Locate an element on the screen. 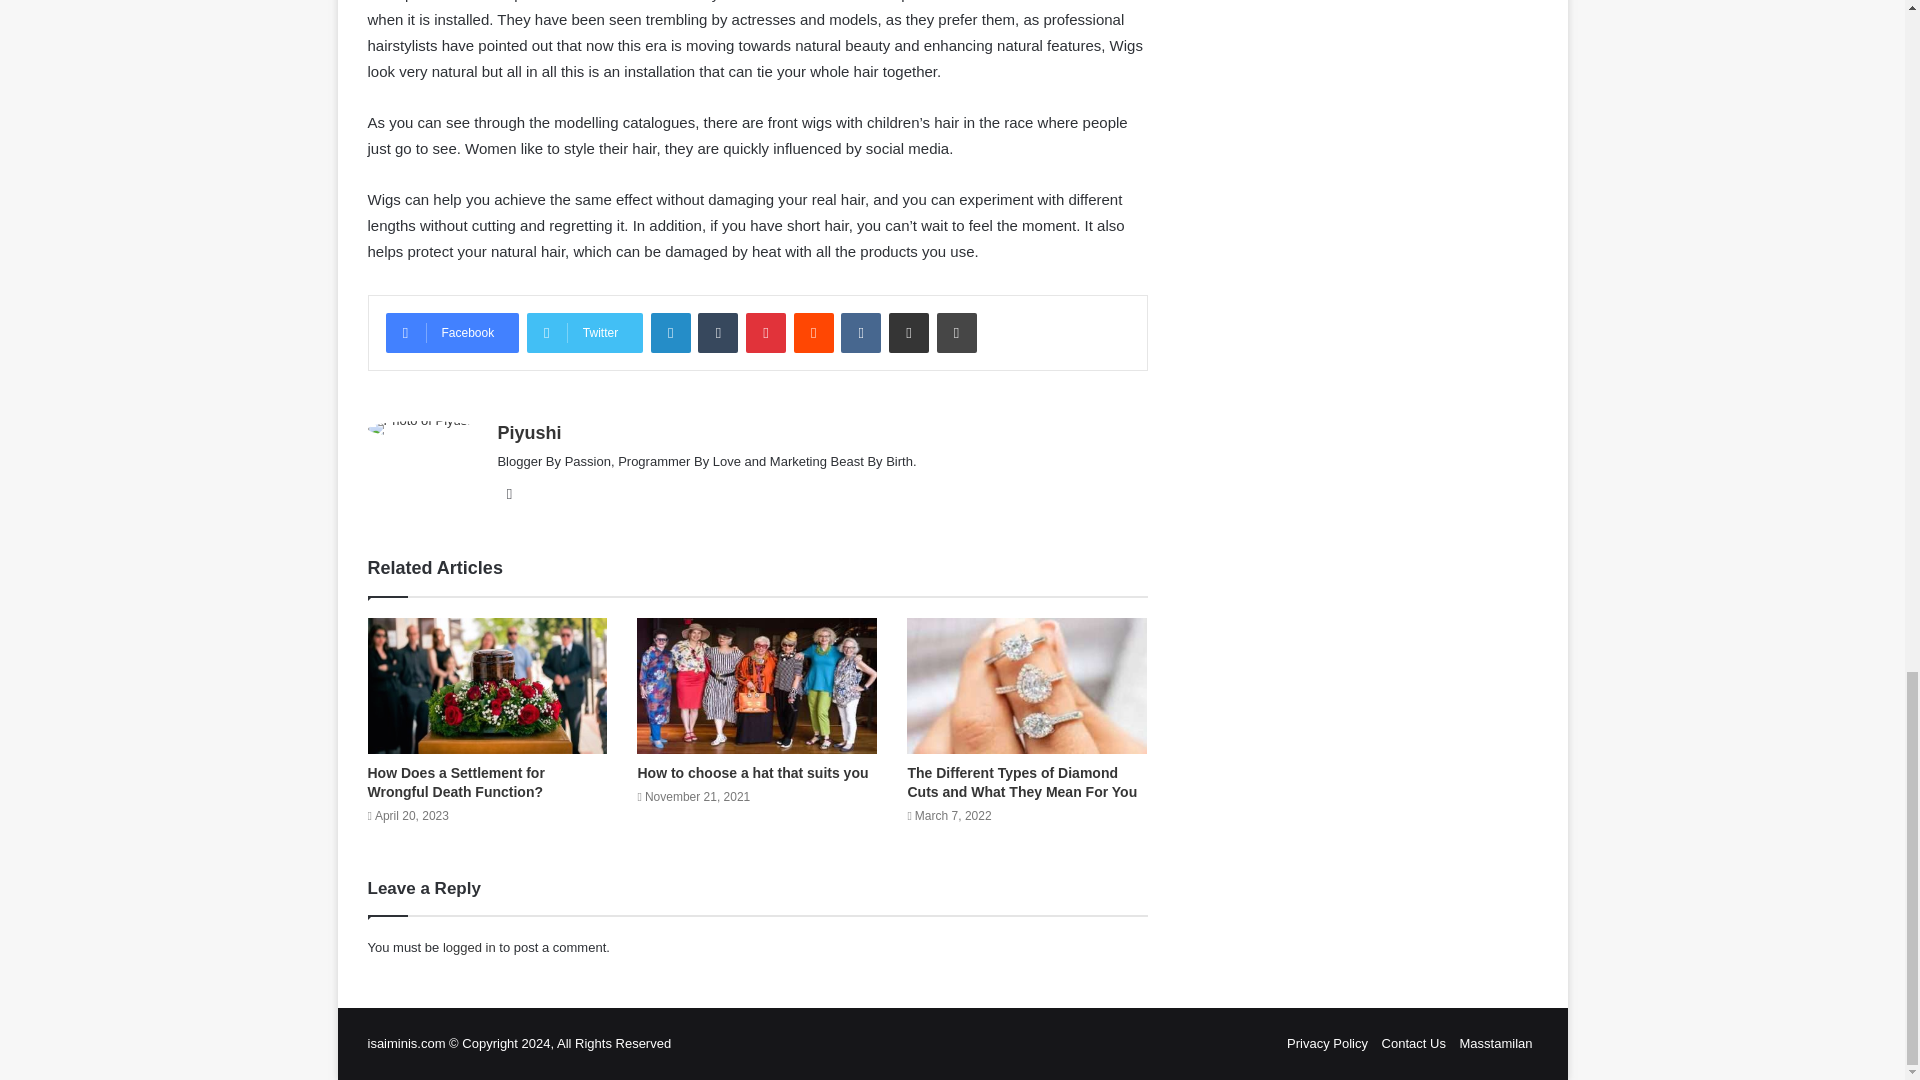  Facebook is located at coordinates (452, 333).